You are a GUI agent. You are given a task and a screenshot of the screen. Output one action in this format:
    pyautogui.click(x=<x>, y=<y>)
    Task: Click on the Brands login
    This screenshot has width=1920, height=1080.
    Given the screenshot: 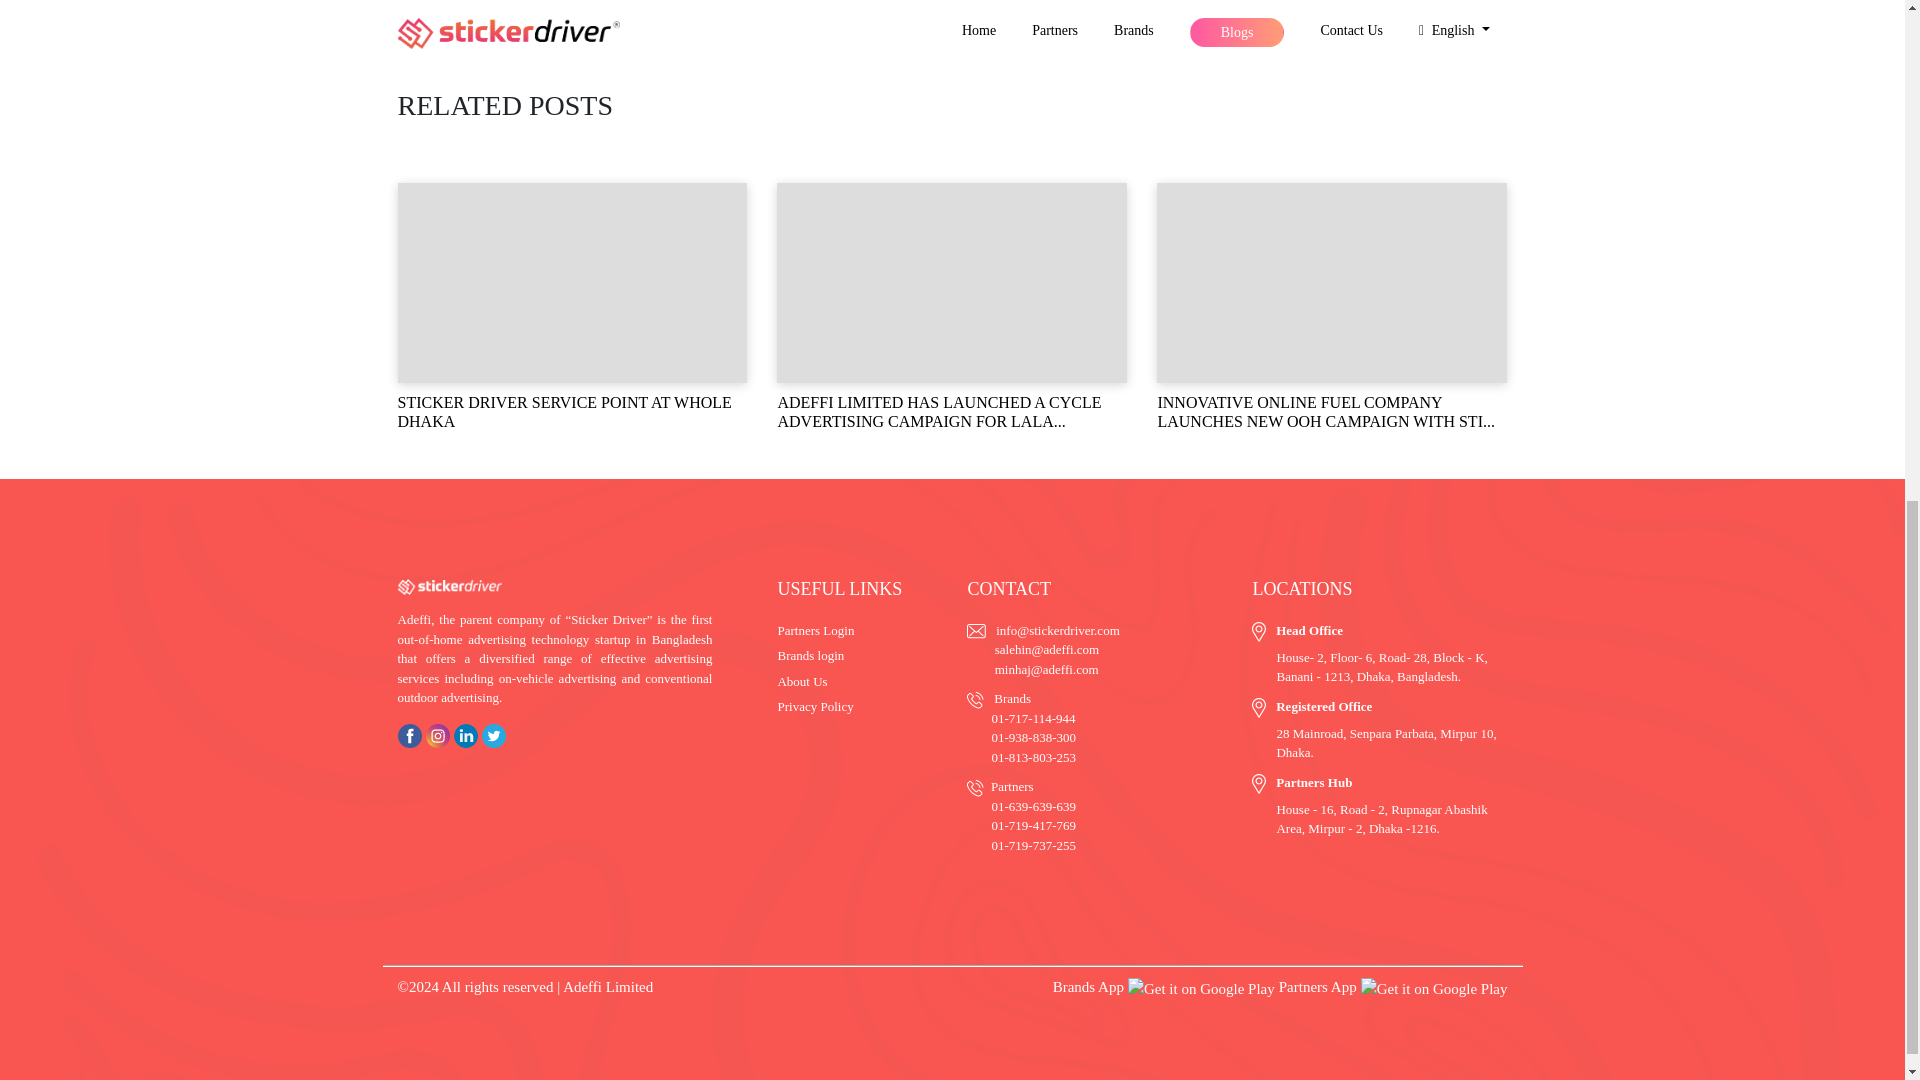 What is the action you would take?
    pyautogui.click(x=810, y=656)
    